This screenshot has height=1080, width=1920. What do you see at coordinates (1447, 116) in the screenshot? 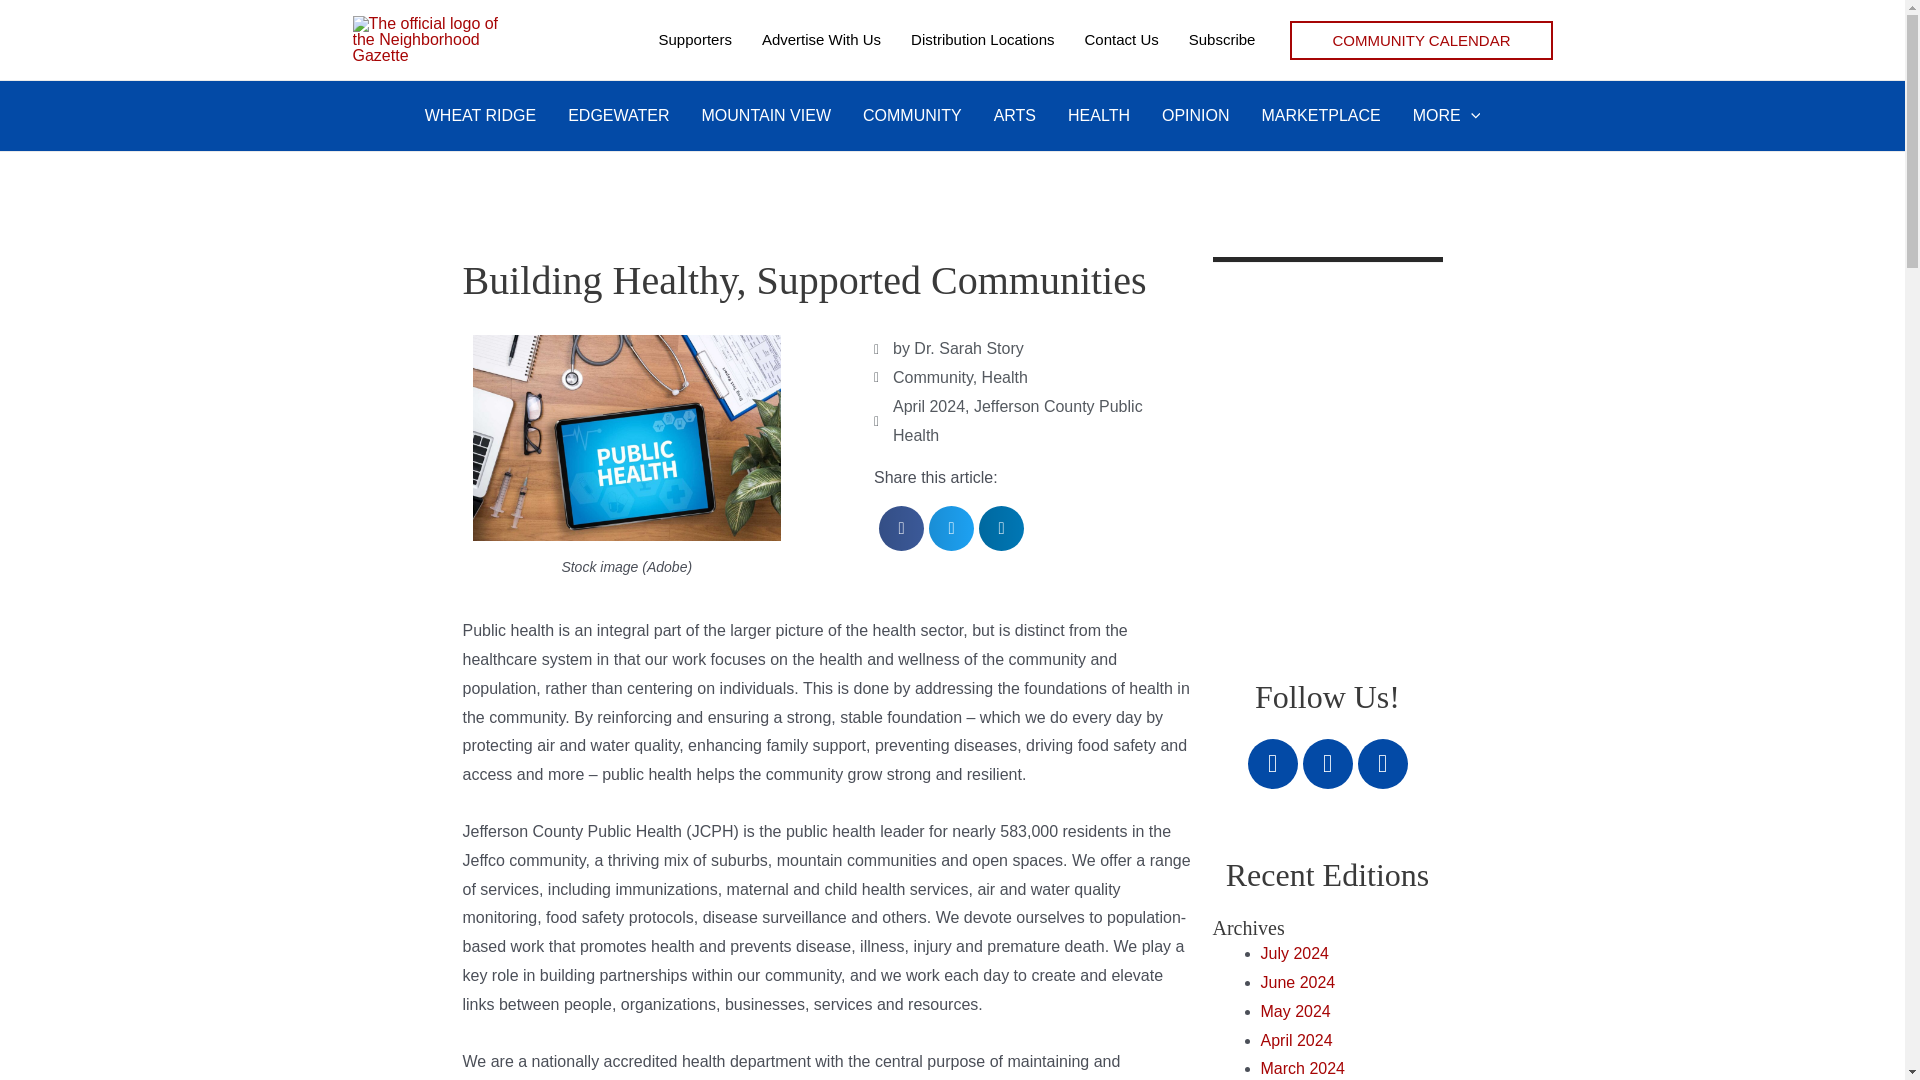
I see `MORE` at bounding box center [1447, 116].